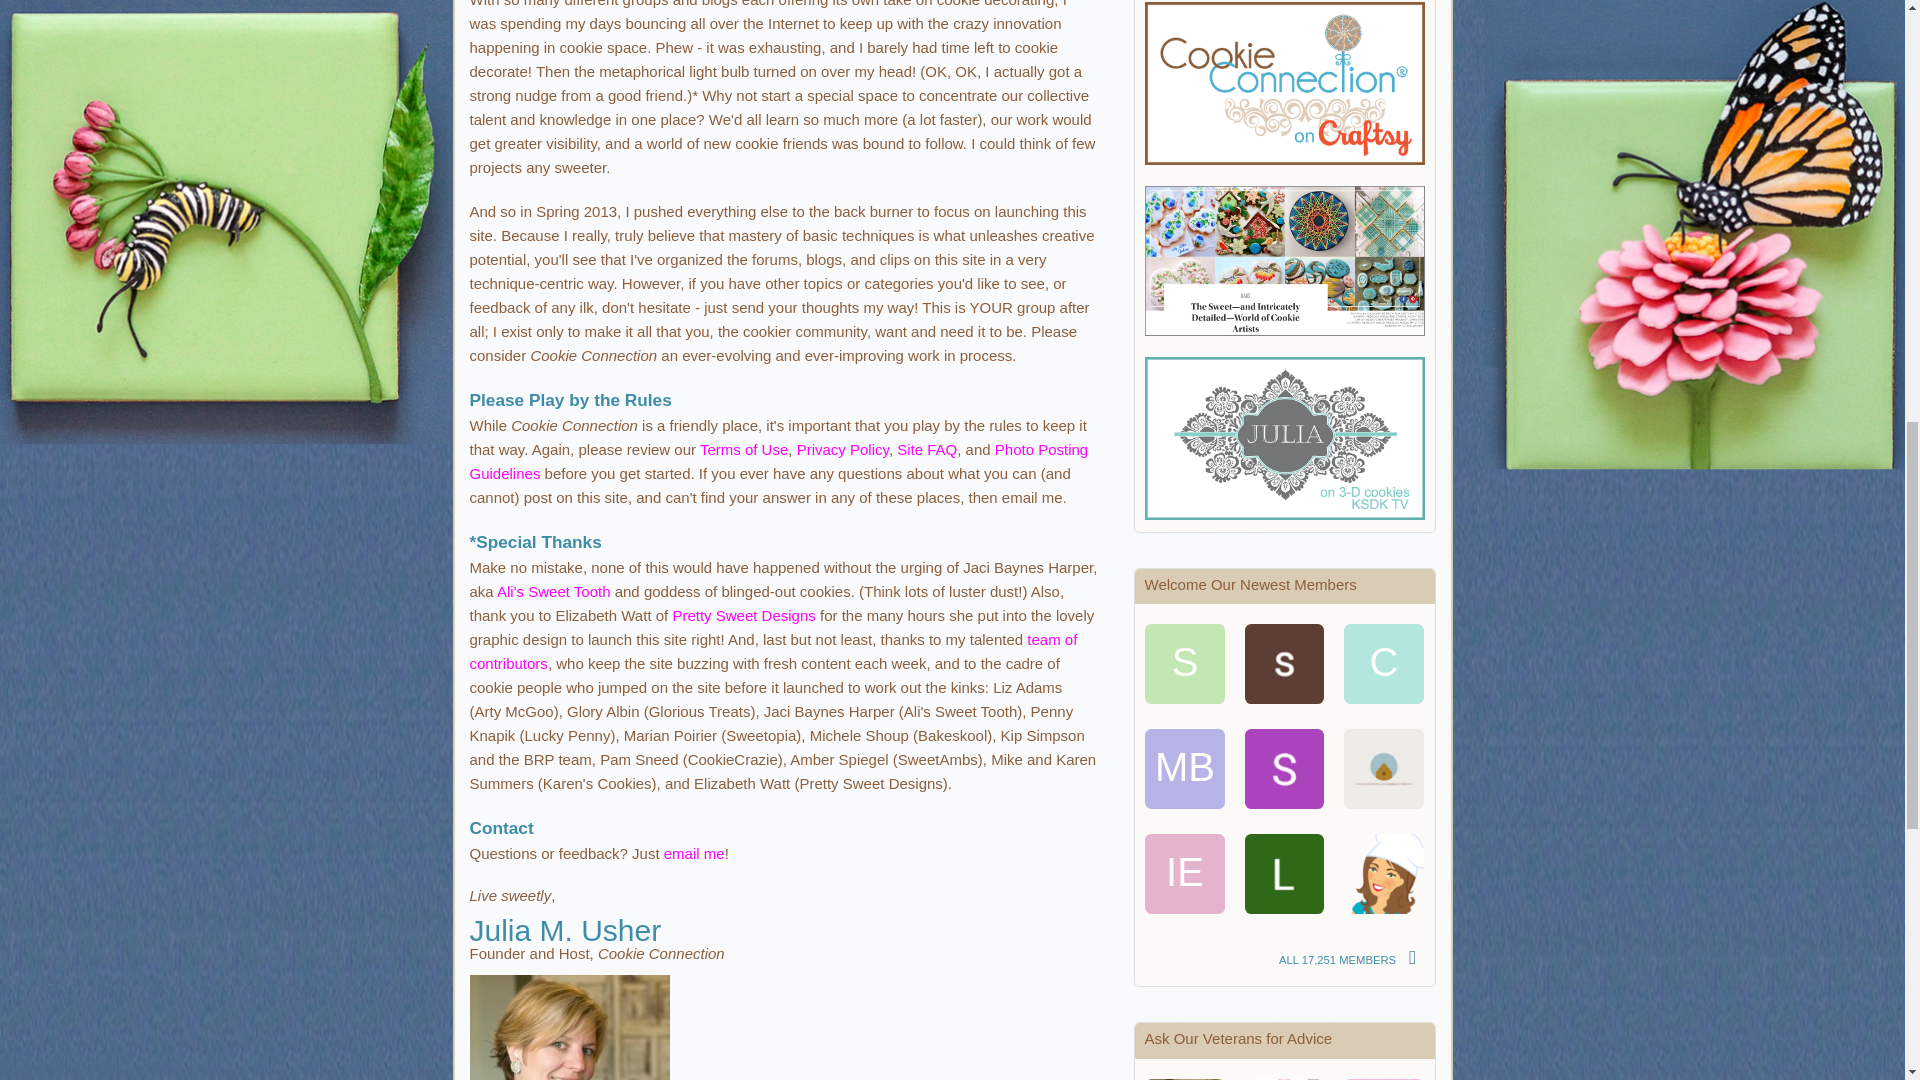 Image resolution: width=1920 pixels, height=1080 pixels. What do you see at coordinates (1384, 768) in the screenshot?
I see `etocakes` at bounding box center [1384, 768].